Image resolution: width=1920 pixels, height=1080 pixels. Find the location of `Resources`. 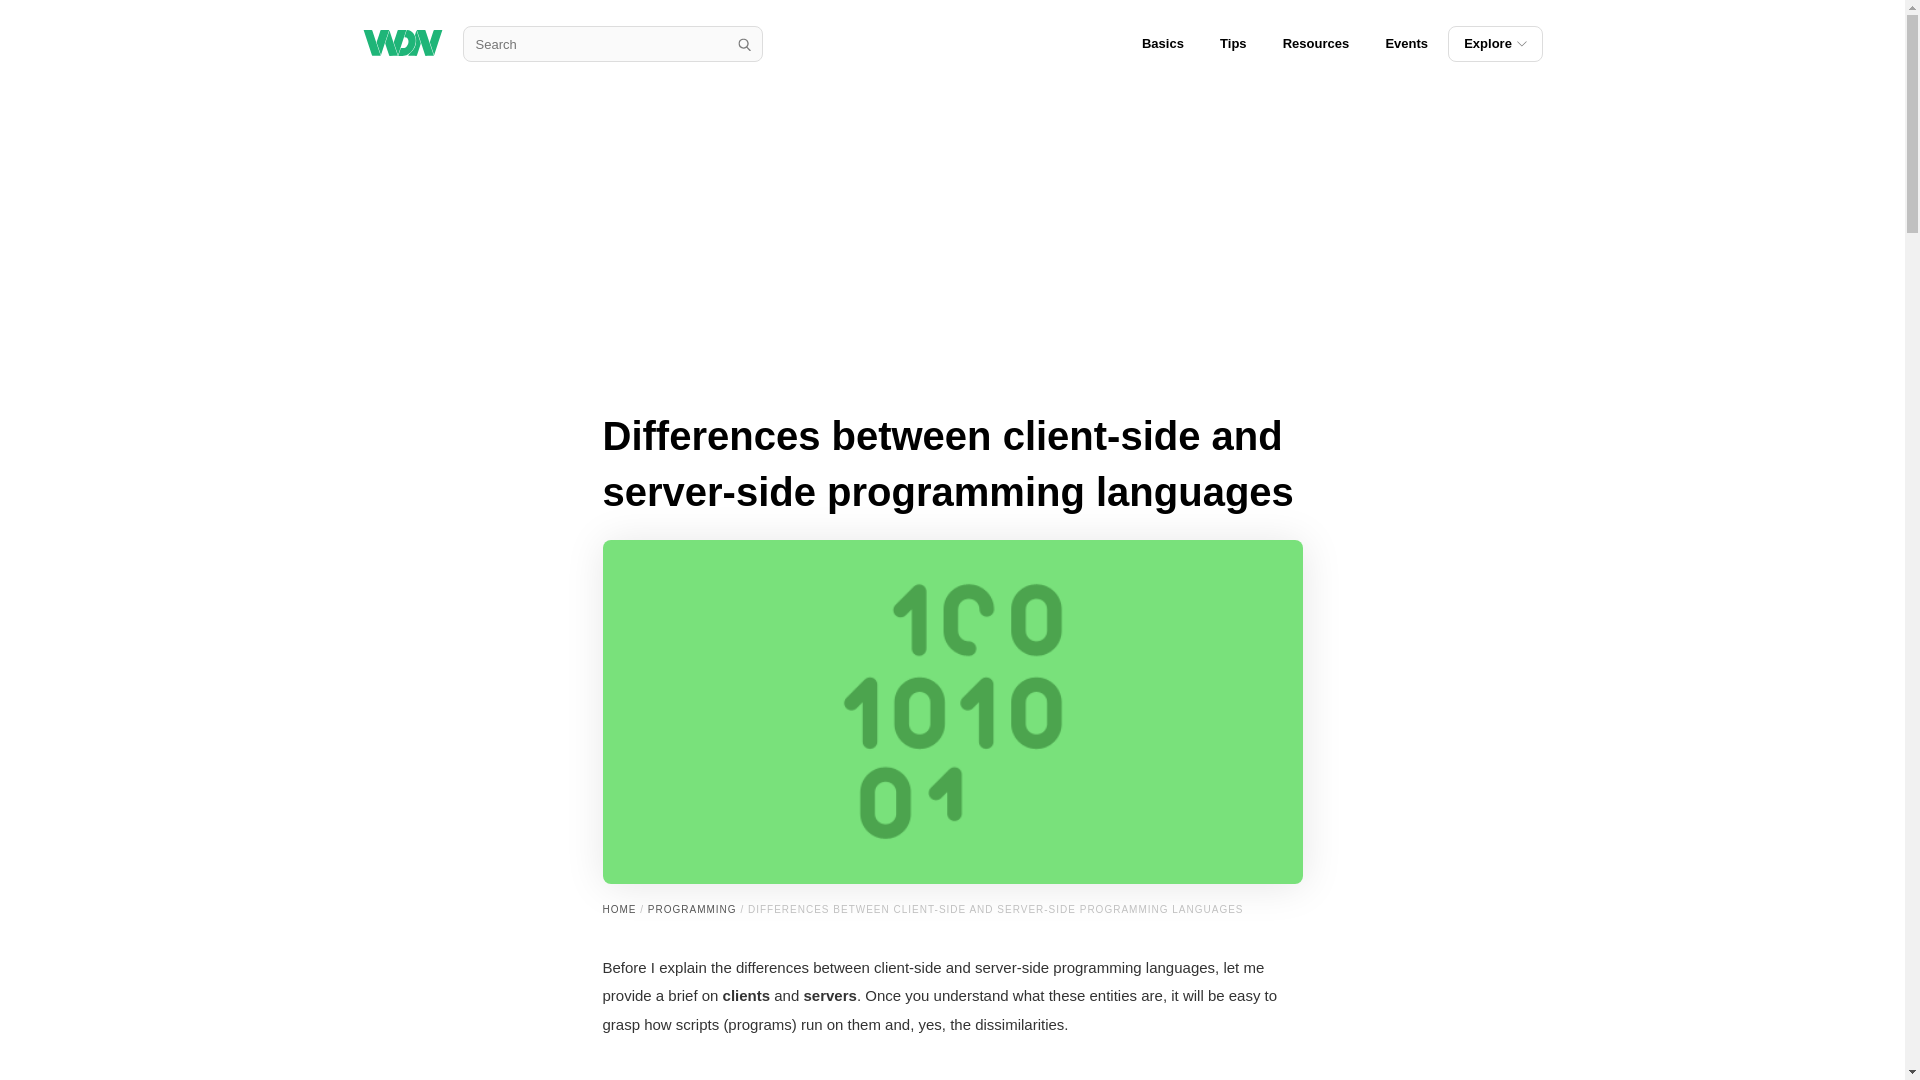

Resources is located at coordinates (1316, 43).